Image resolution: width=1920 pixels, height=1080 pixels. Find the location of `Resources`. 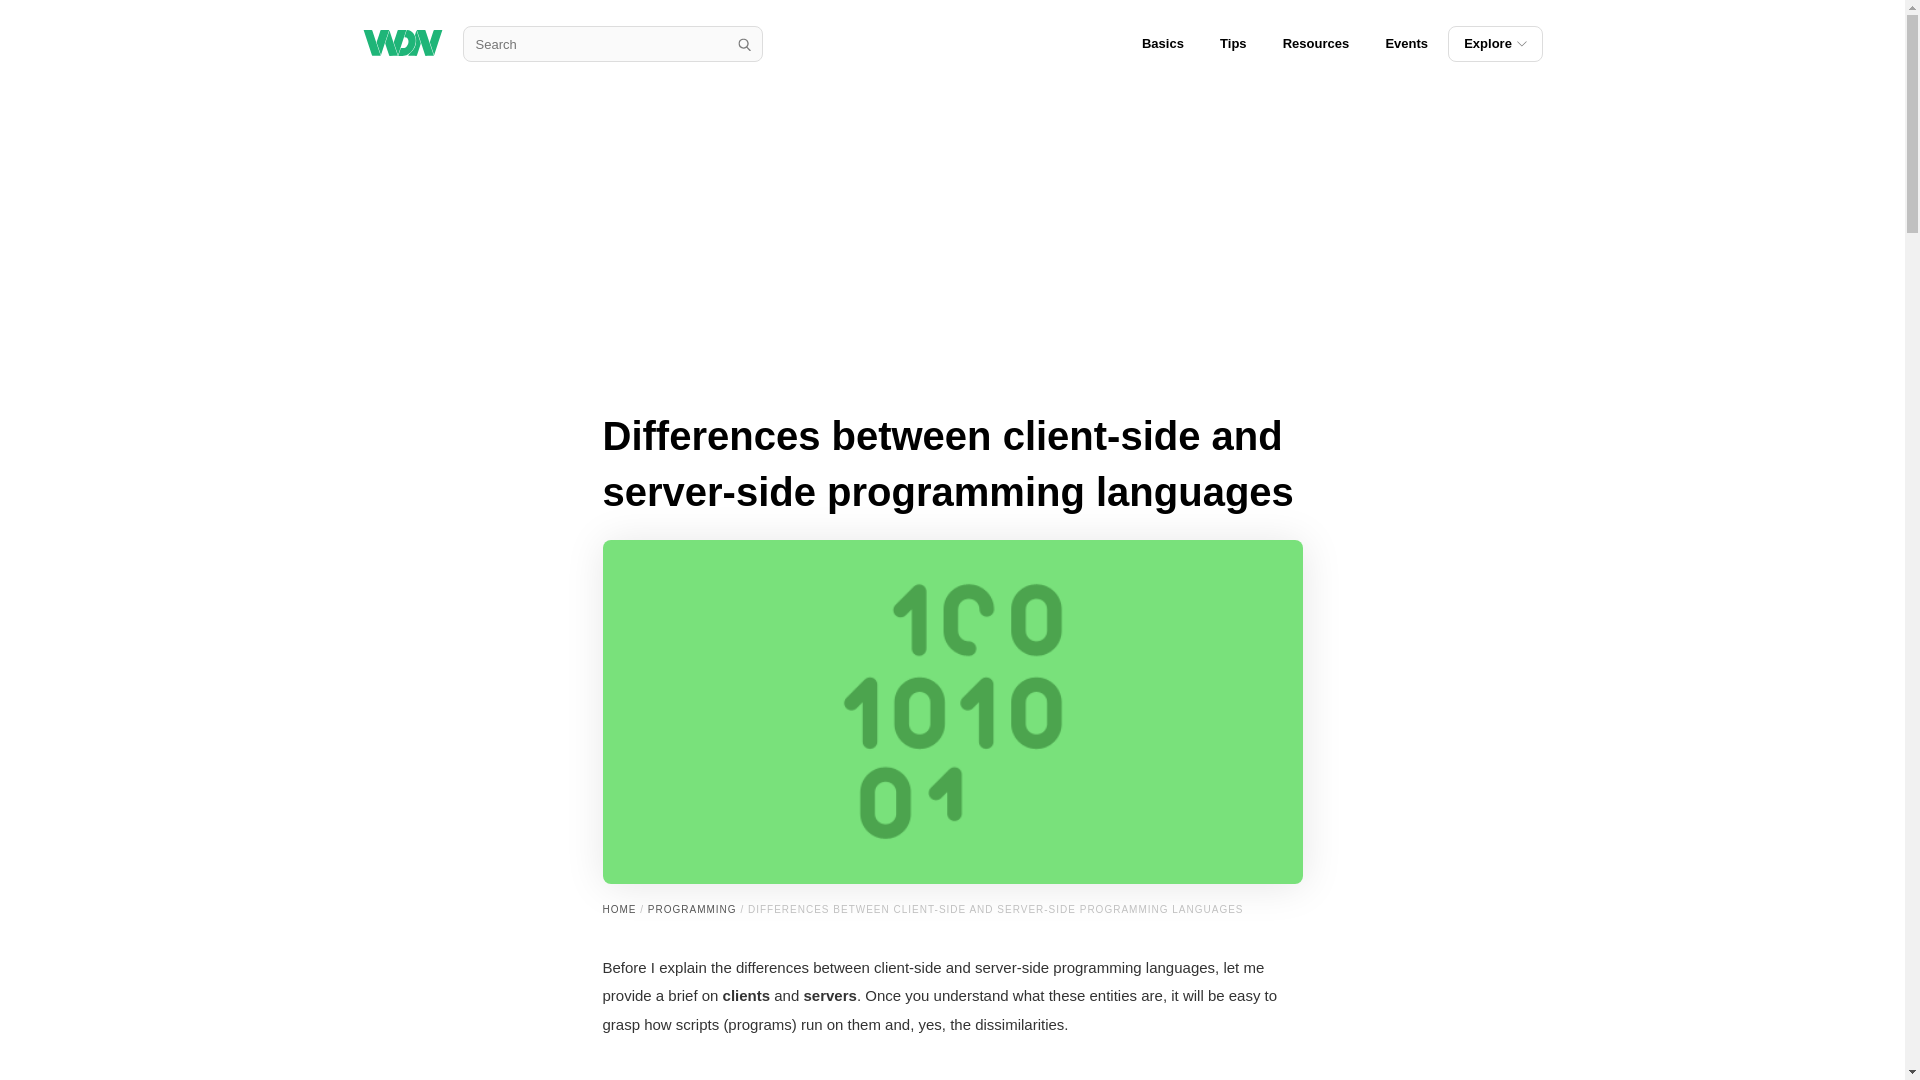

Resources is located at coordinates (1316, 43).